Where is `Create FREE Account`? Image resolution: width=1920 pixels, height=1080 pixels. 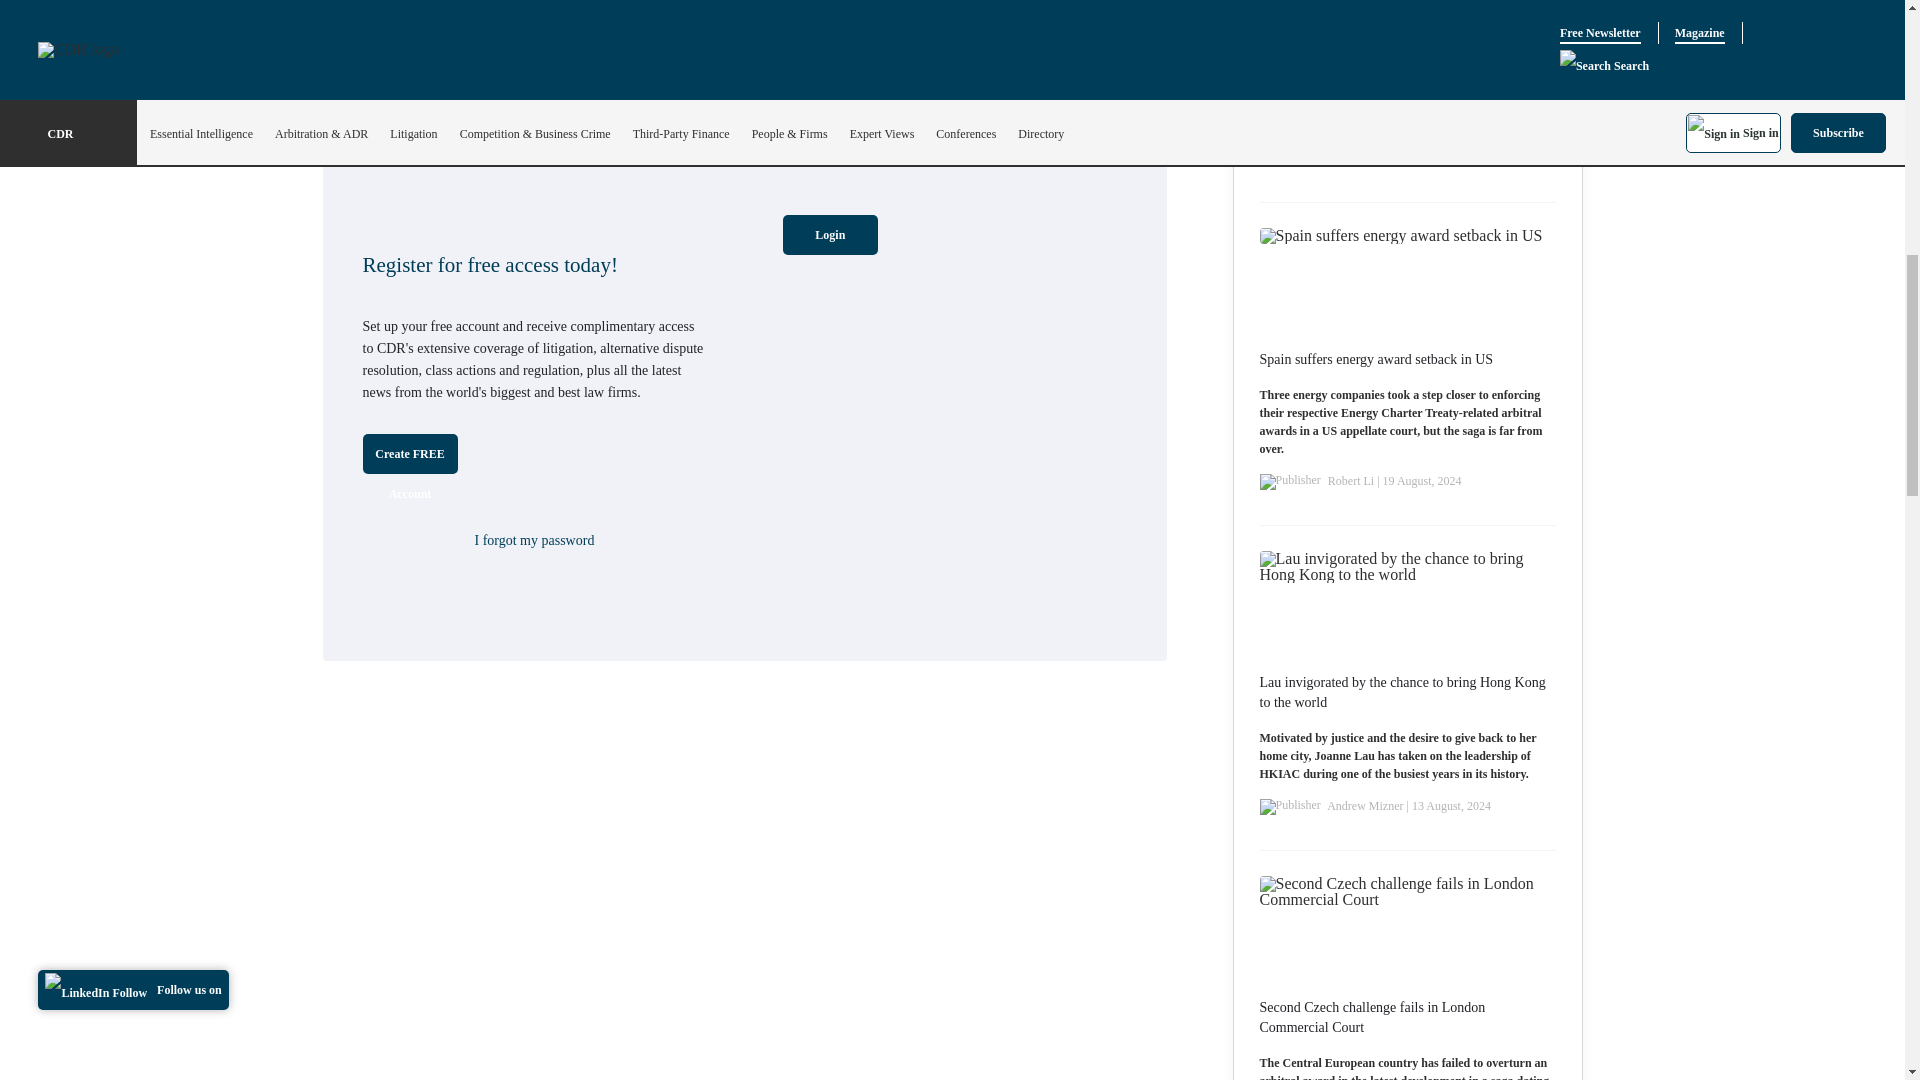
Create FREE Account is located at coordinates (409, 454).